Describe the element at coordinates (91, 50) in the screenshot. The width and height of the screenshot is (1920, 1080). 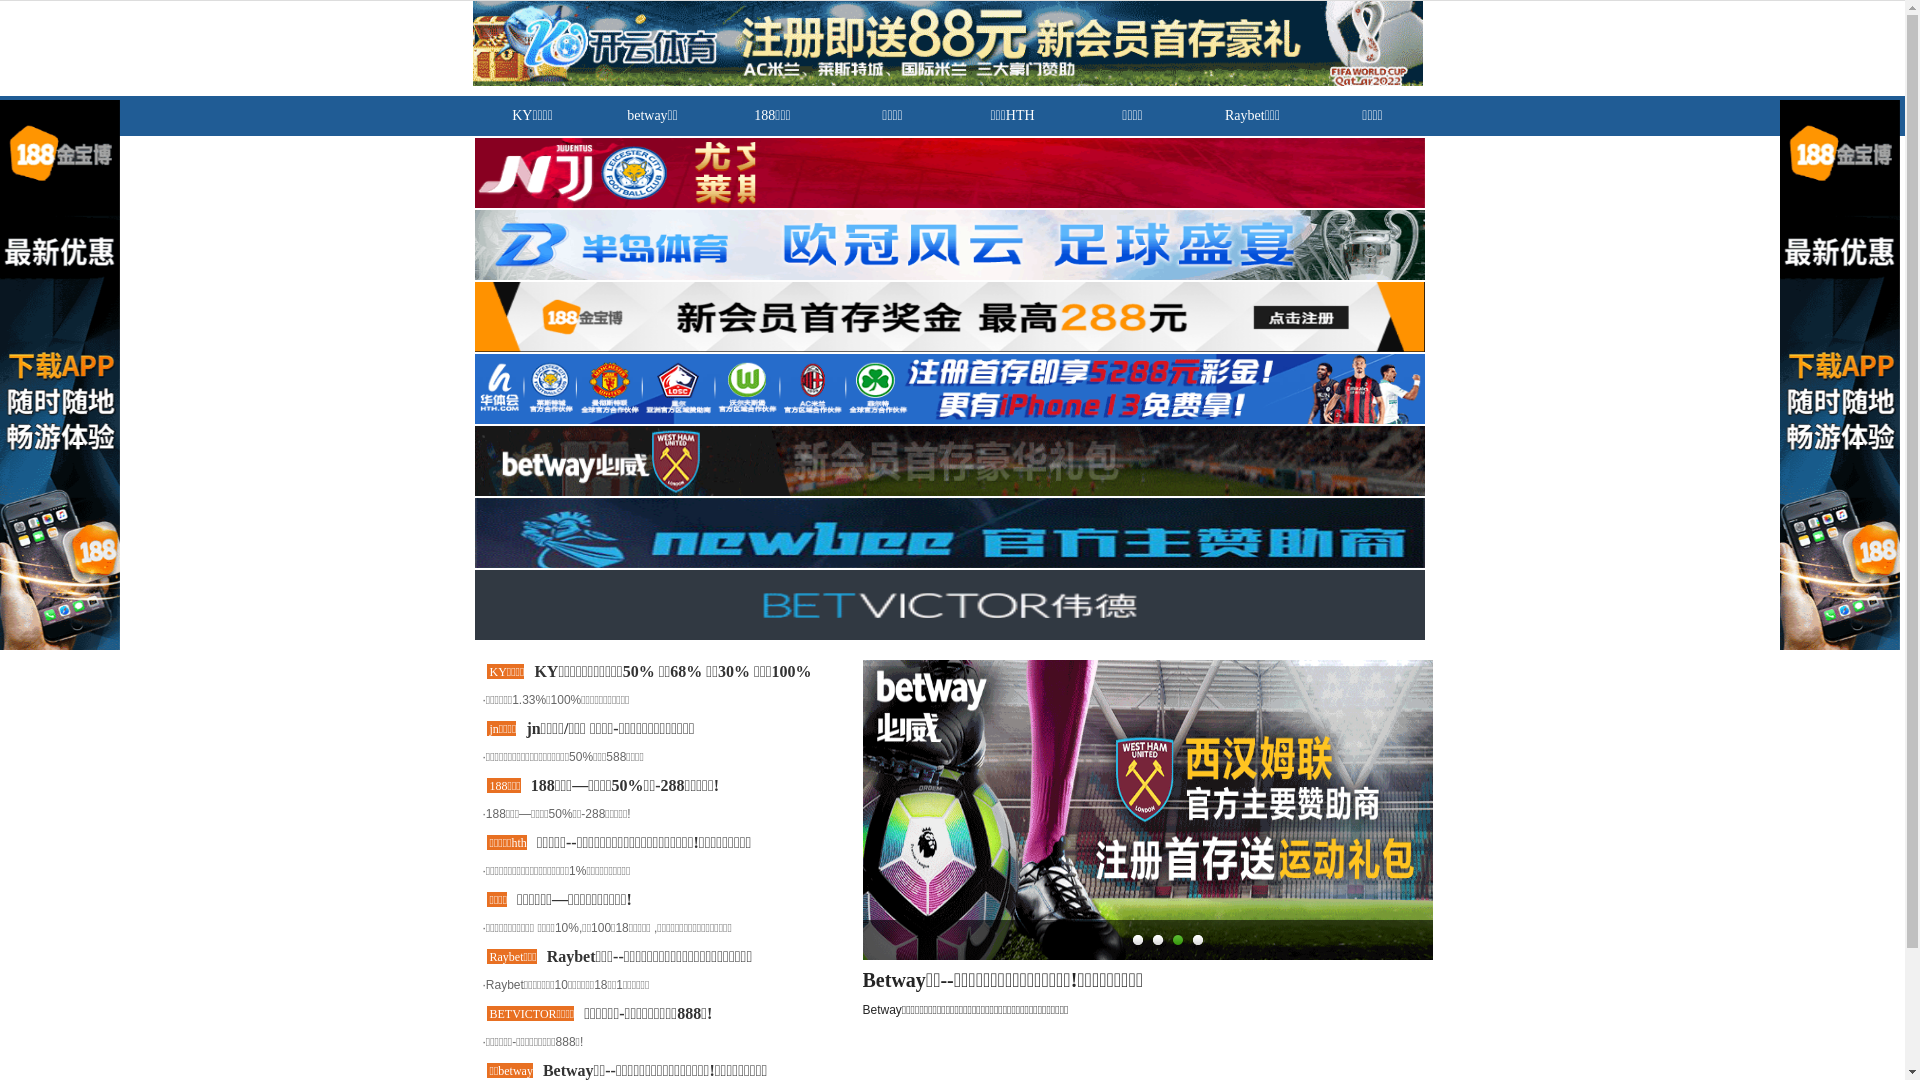
I see `kok880` at that location.